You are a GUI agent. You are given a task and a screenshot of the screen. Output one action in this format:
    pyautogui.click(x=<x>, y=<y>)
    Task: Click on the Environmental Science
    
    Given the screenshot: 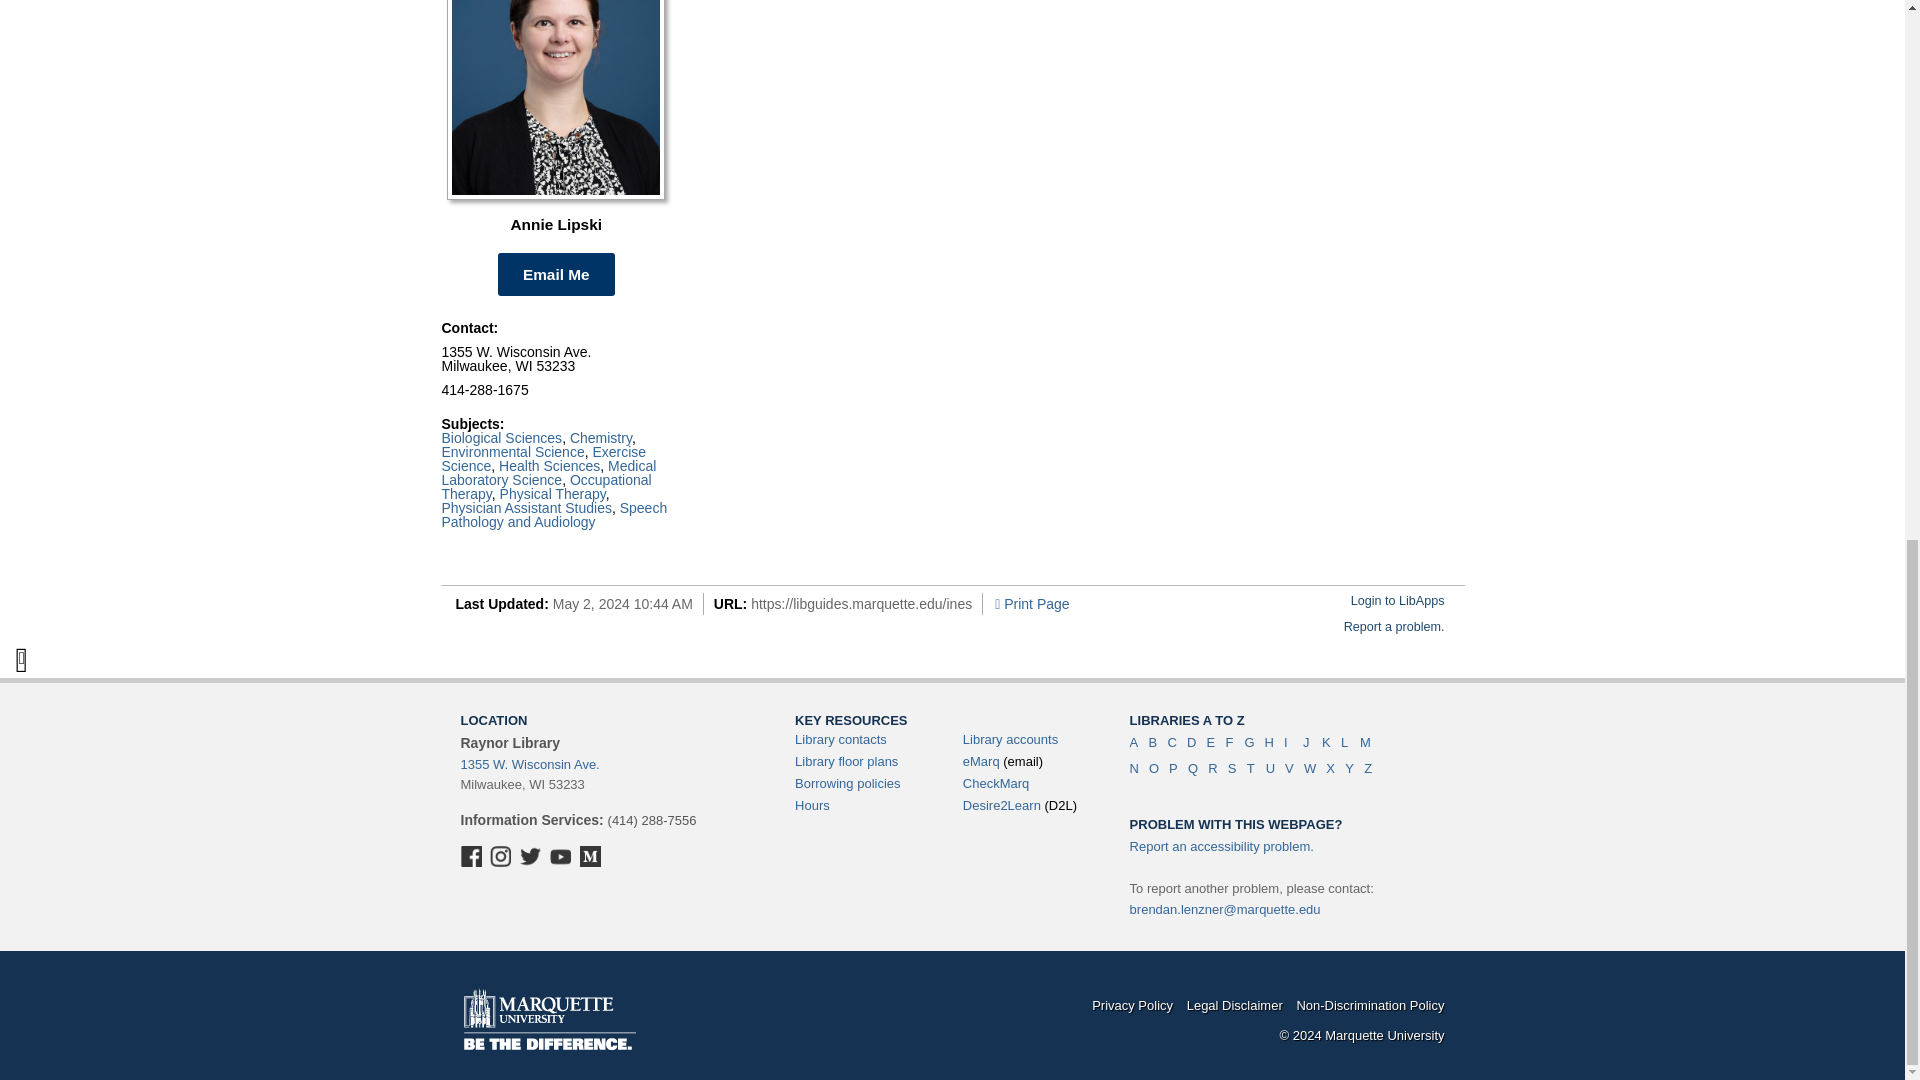 What is the action you would take?
    pyautogui.click(x=513, y=452)
    